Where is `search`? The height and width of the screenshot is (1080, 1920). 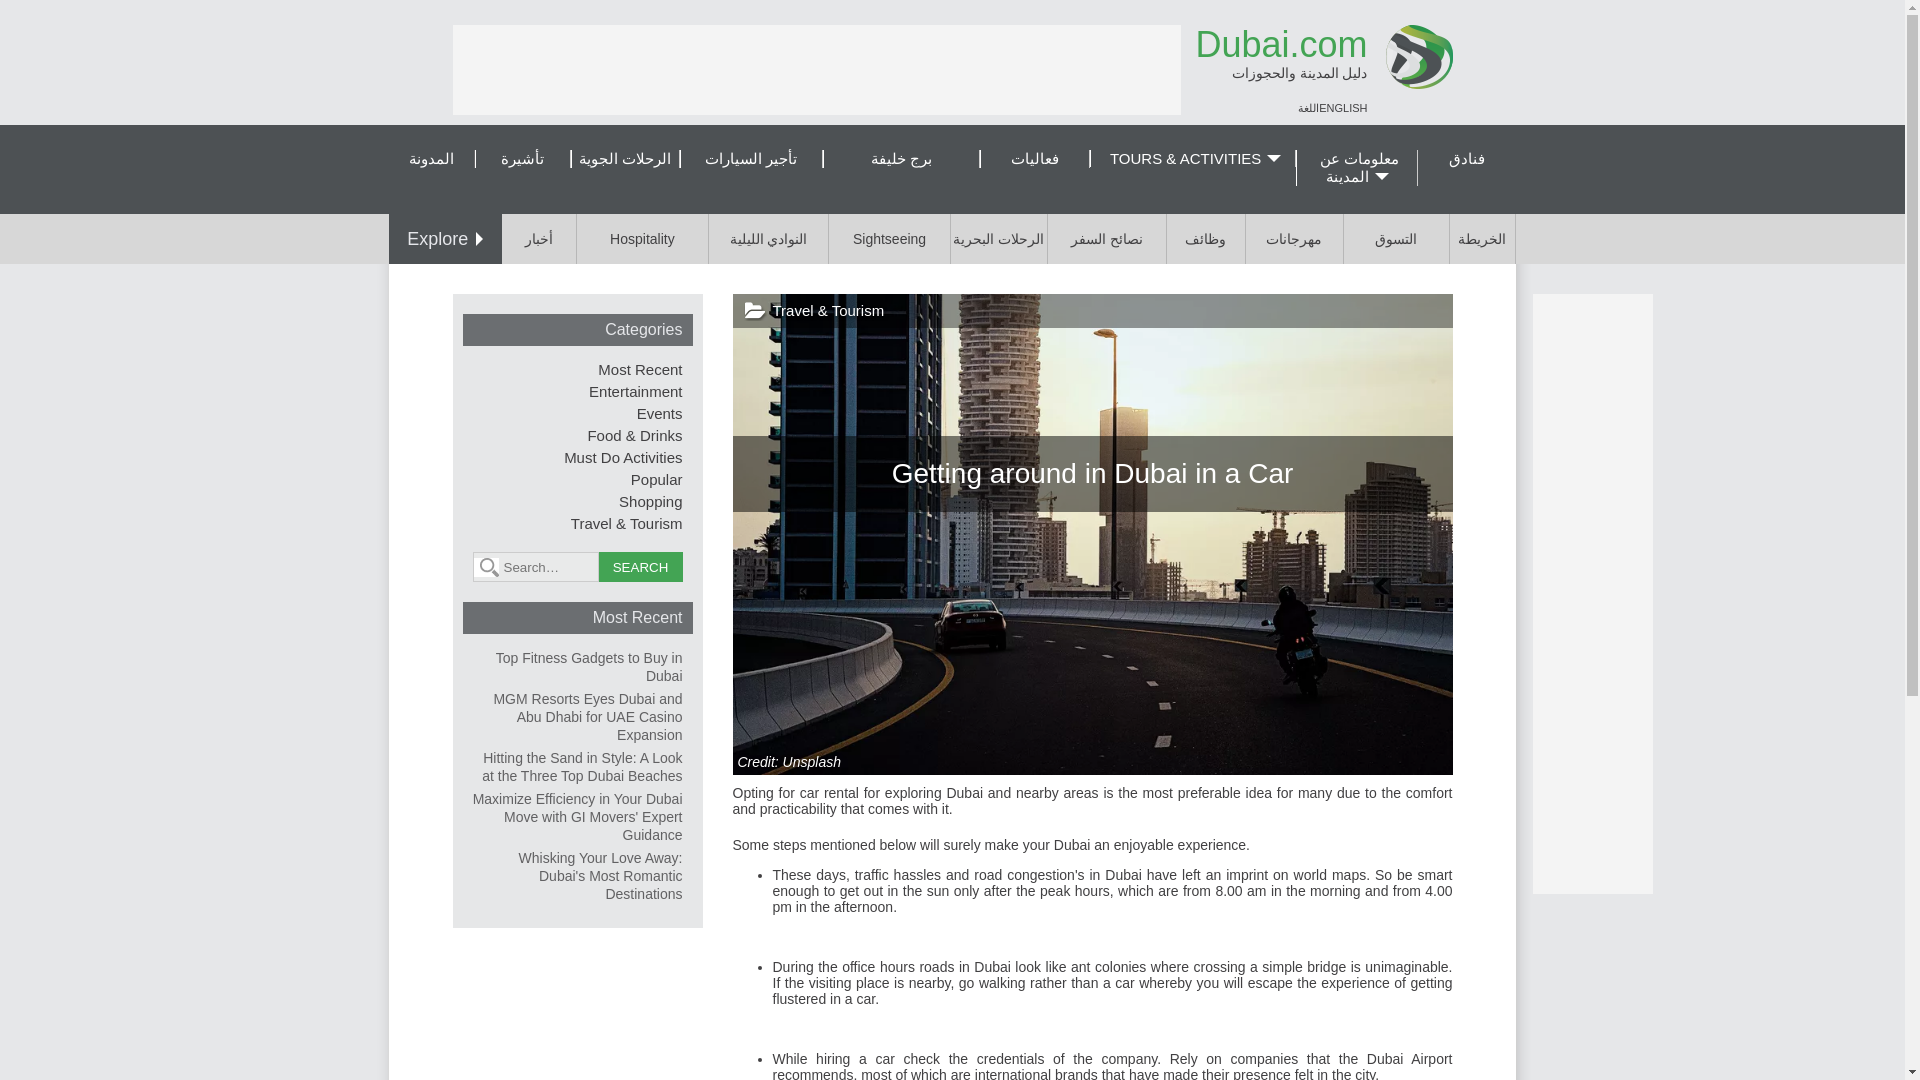
search is located at coordinates (639, 566).